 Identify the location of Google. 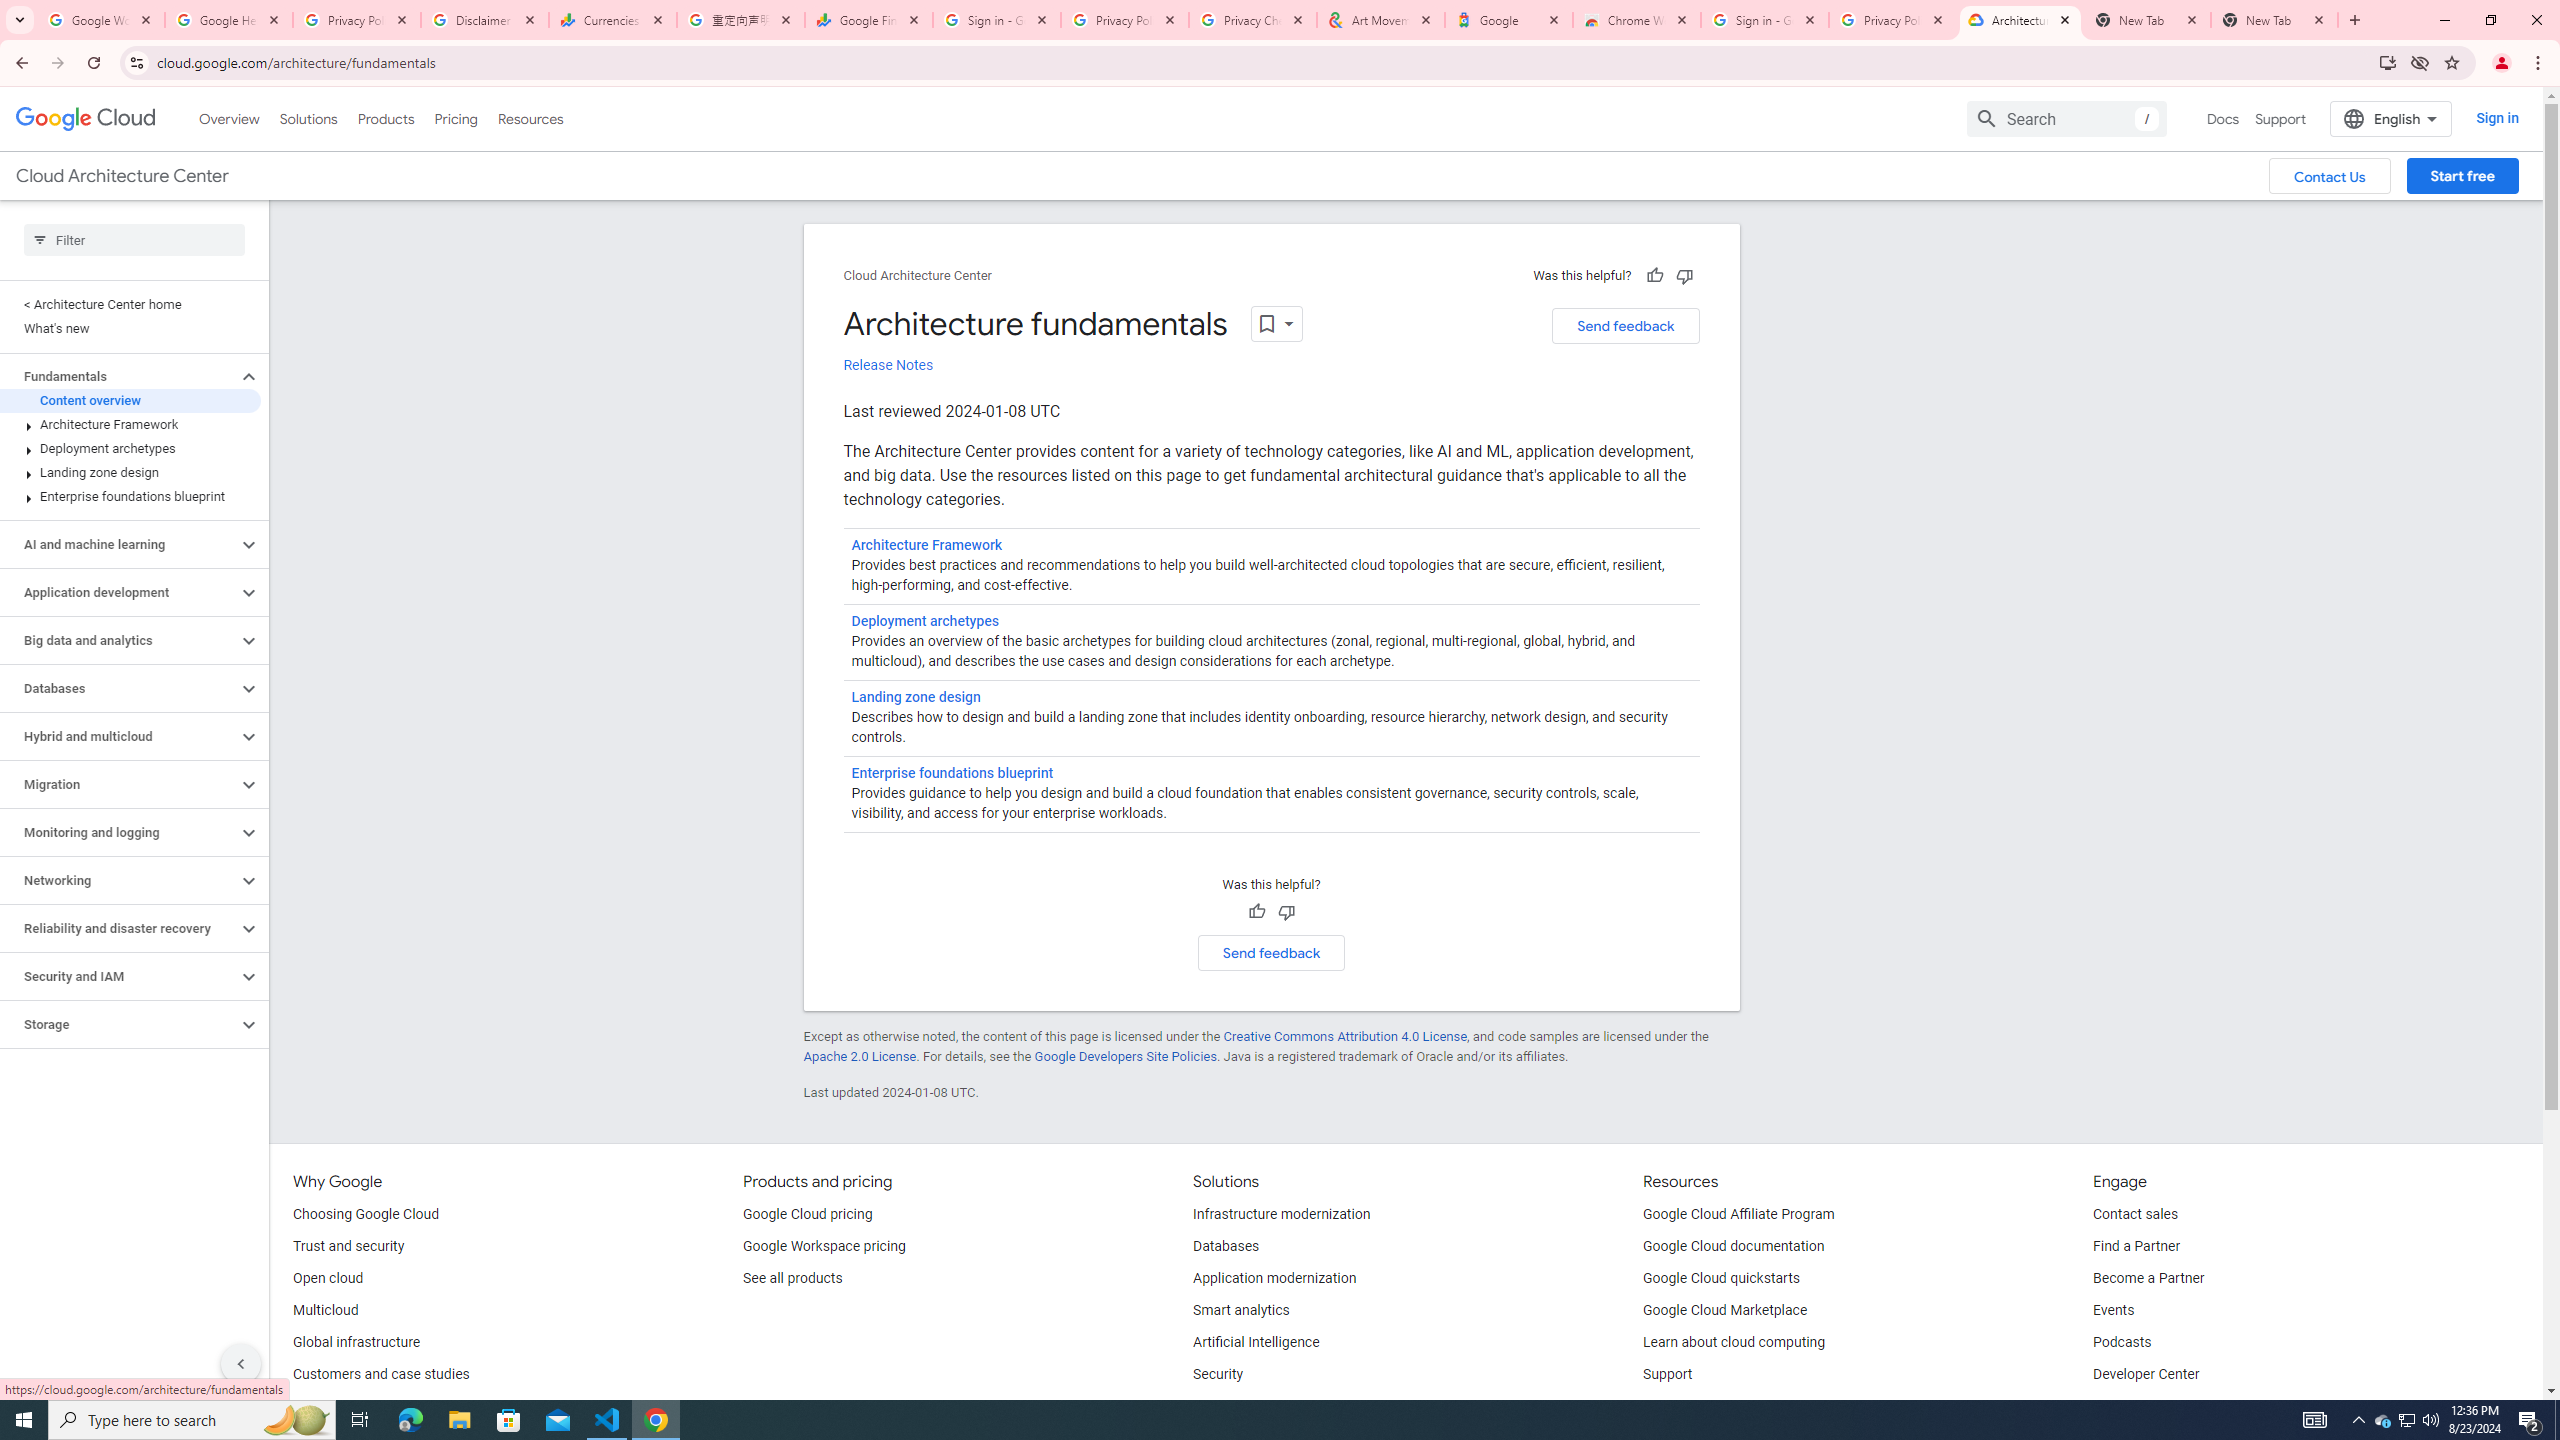
(1509, 20).